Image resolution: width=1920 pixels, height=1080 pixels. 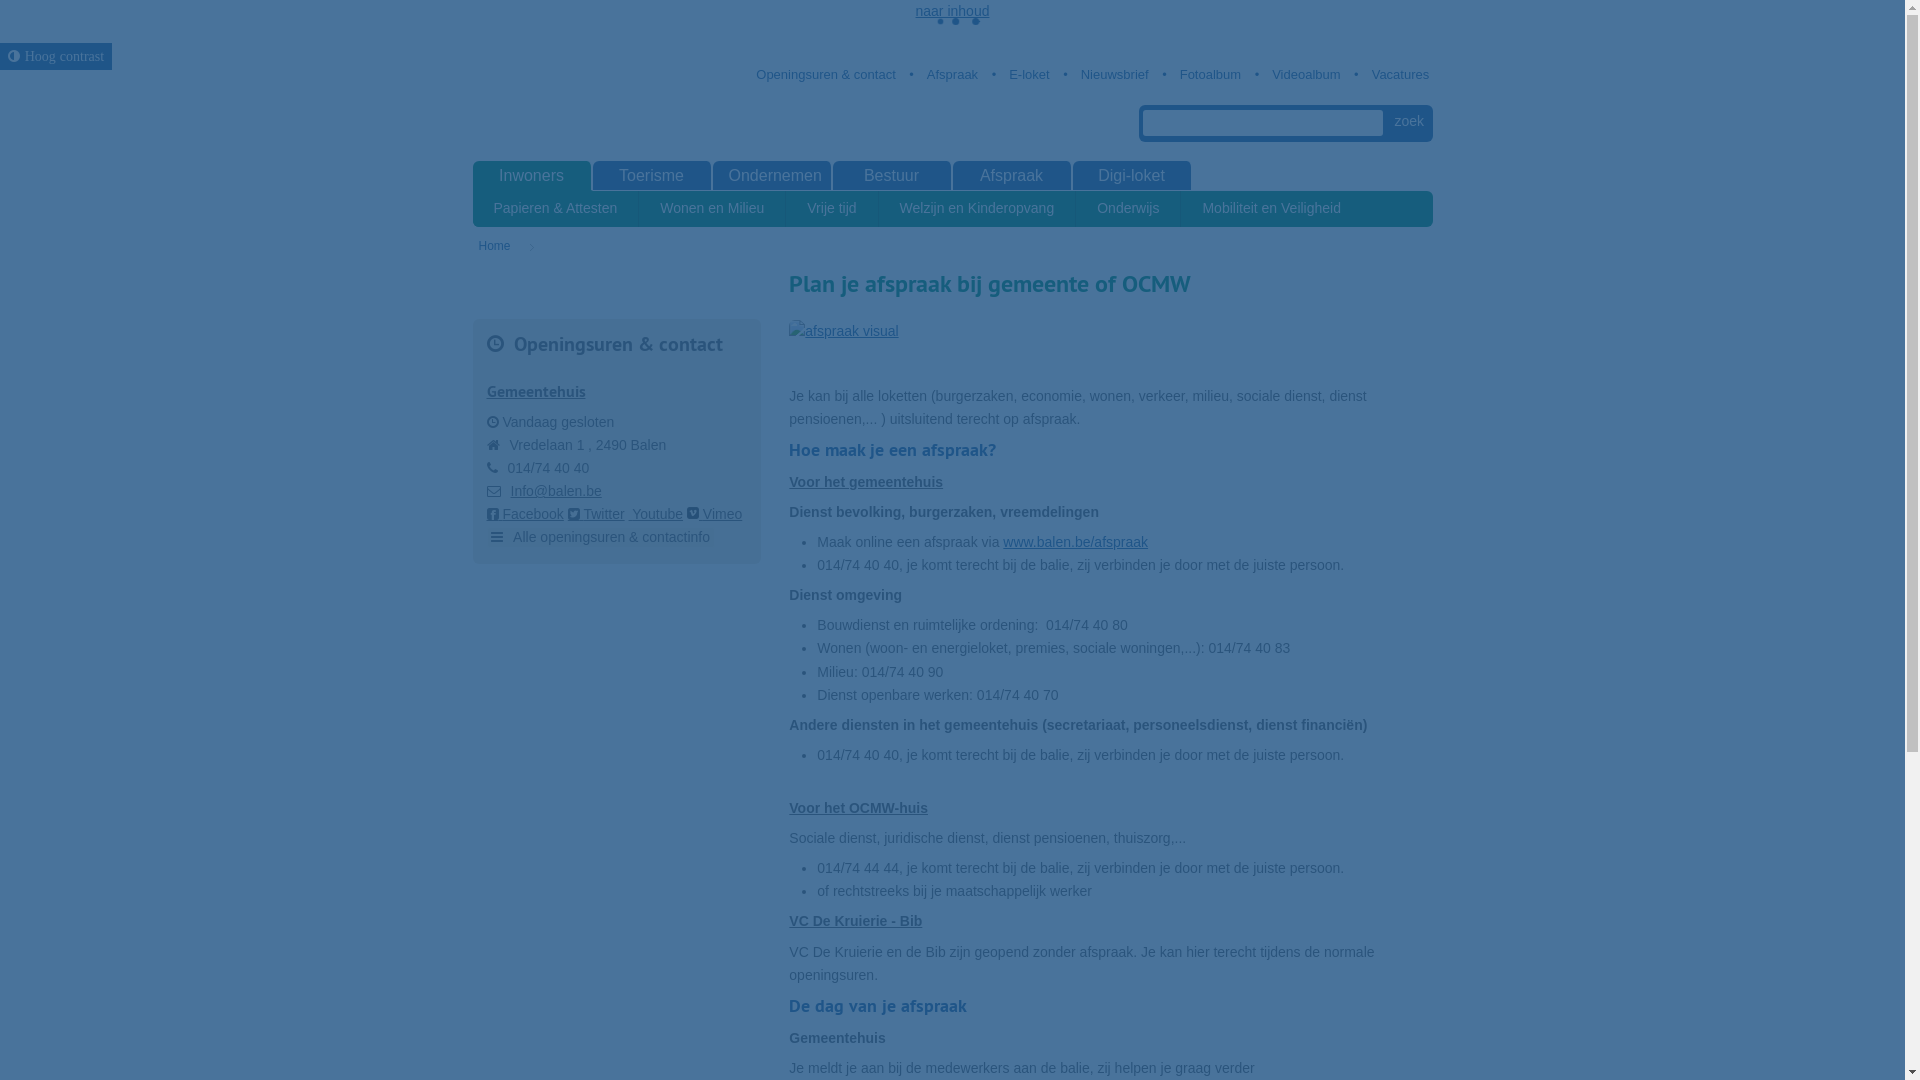 What do you see at coordinates (536, 392) in the screenshot?
I see `Gemeentehuis` at bounding box center [536, 392].